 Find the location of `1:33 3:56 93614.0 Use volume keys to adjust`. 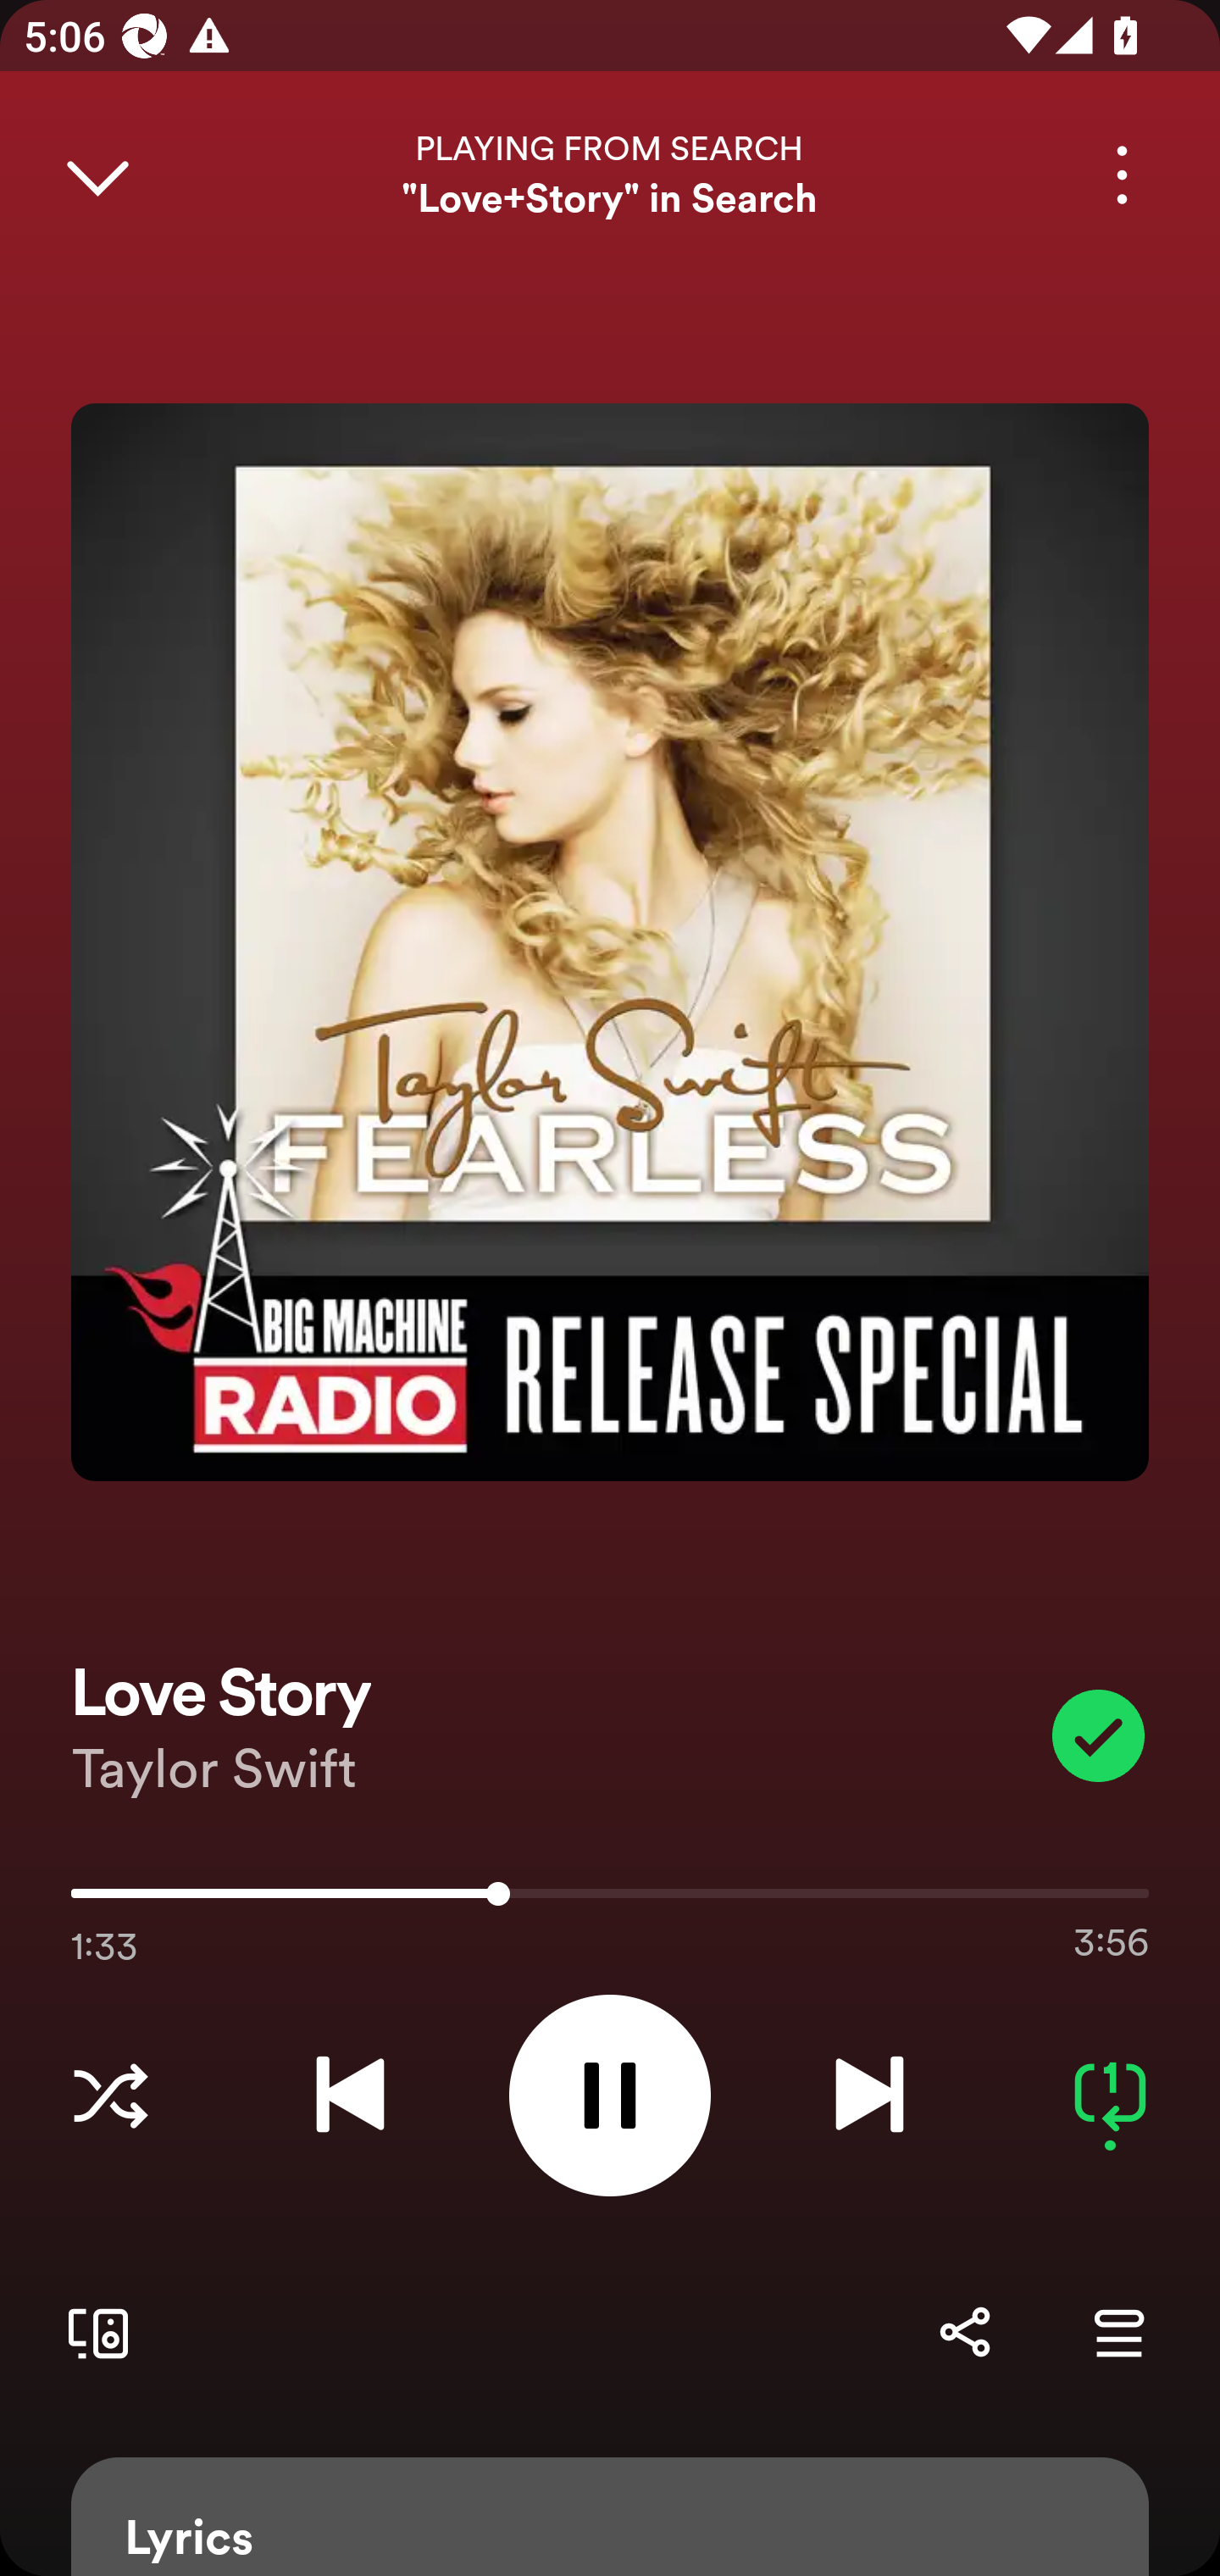

1:33 3:56 93614.0 Use volume keys to adjust is located at coordinates (610, 1901).